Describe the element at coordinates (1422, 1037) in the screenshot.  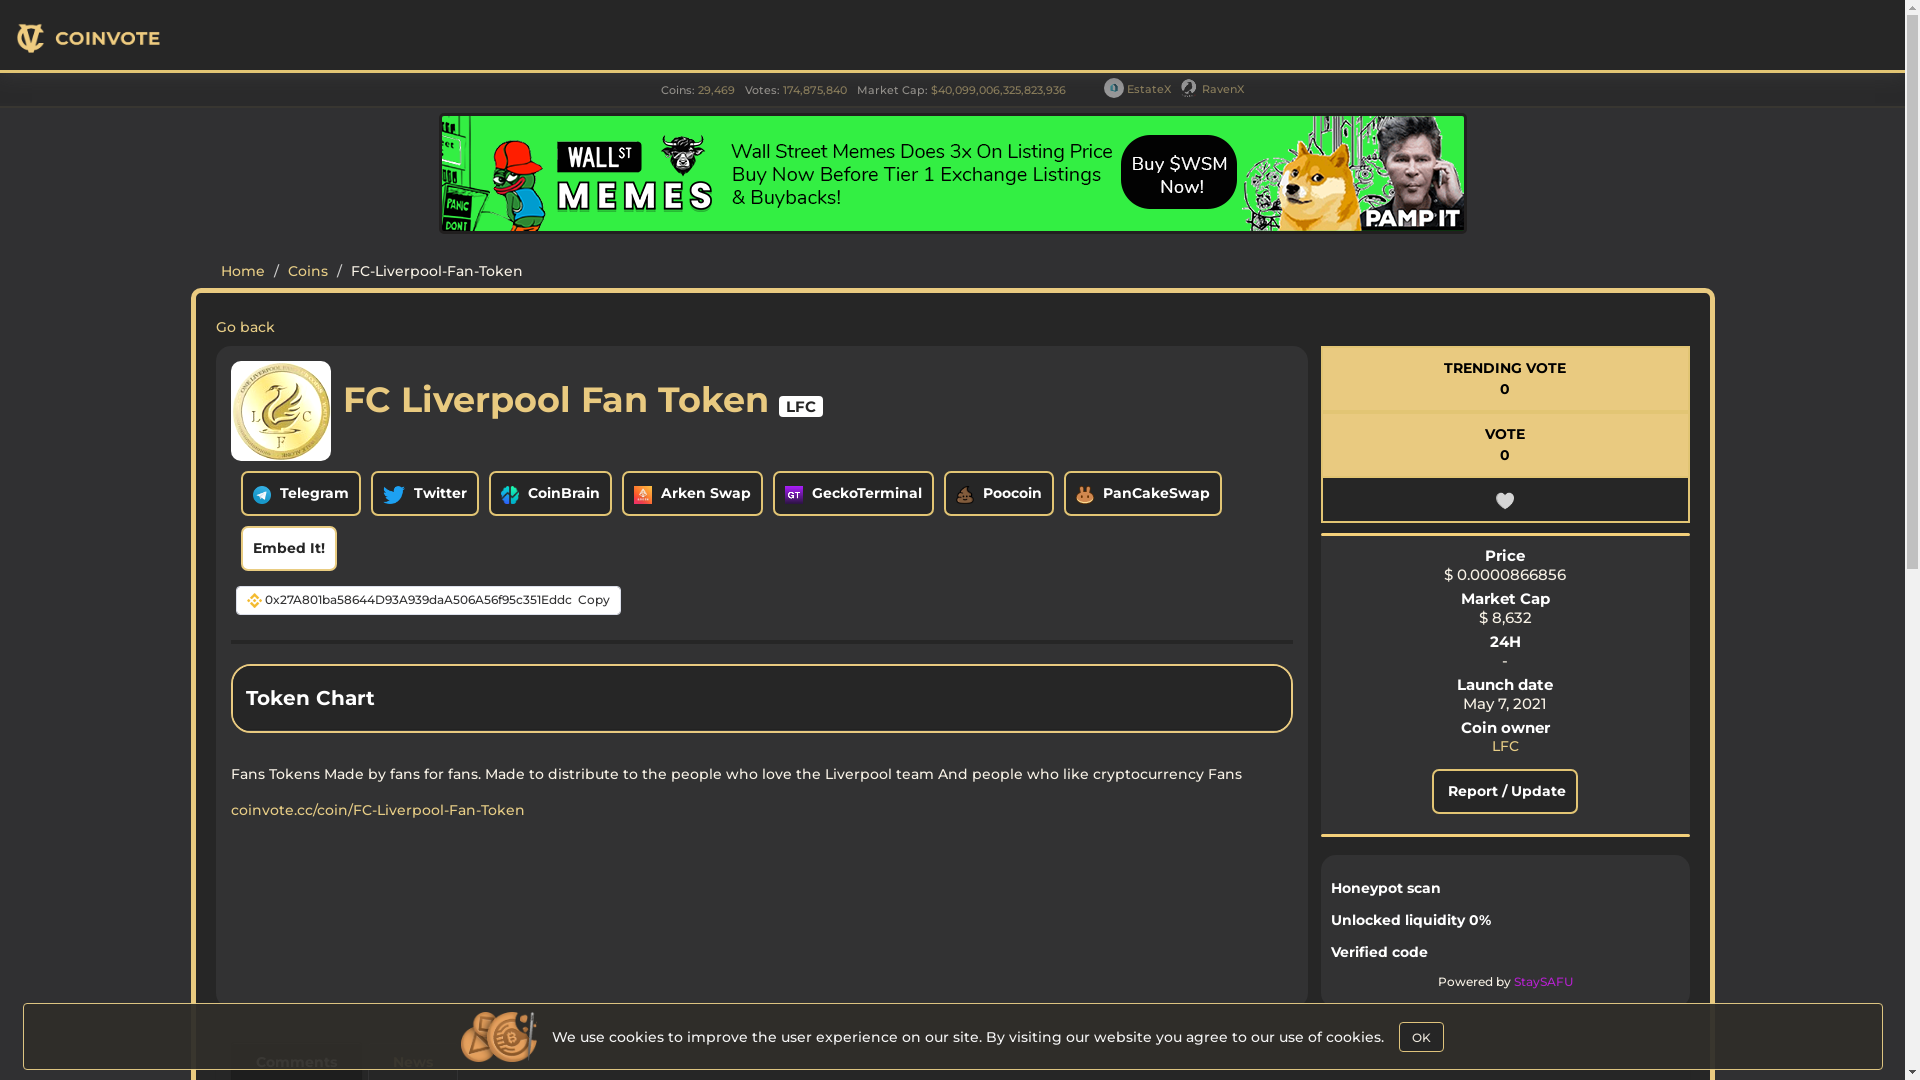
I see `OK` at that location.